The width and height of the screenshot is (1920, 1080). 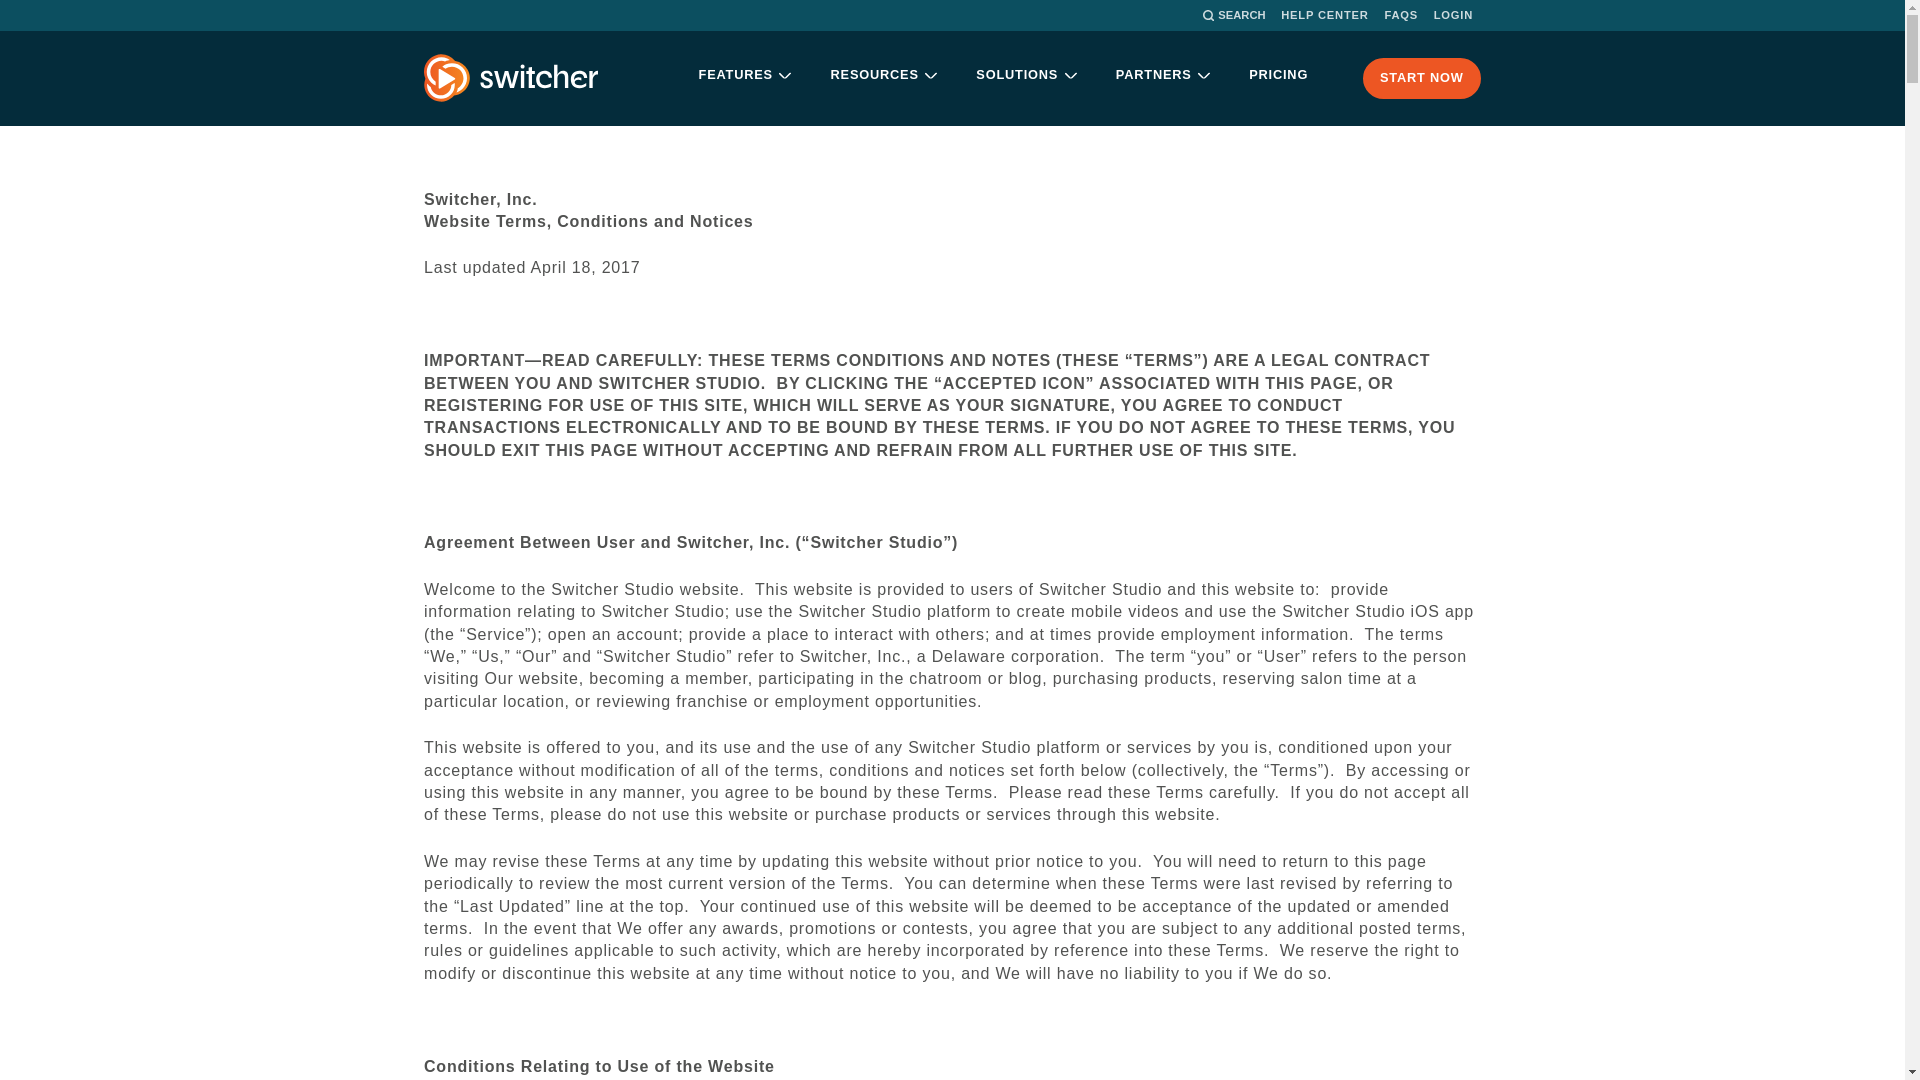 I want to click on FEATURES, so click(x=744, y=79).